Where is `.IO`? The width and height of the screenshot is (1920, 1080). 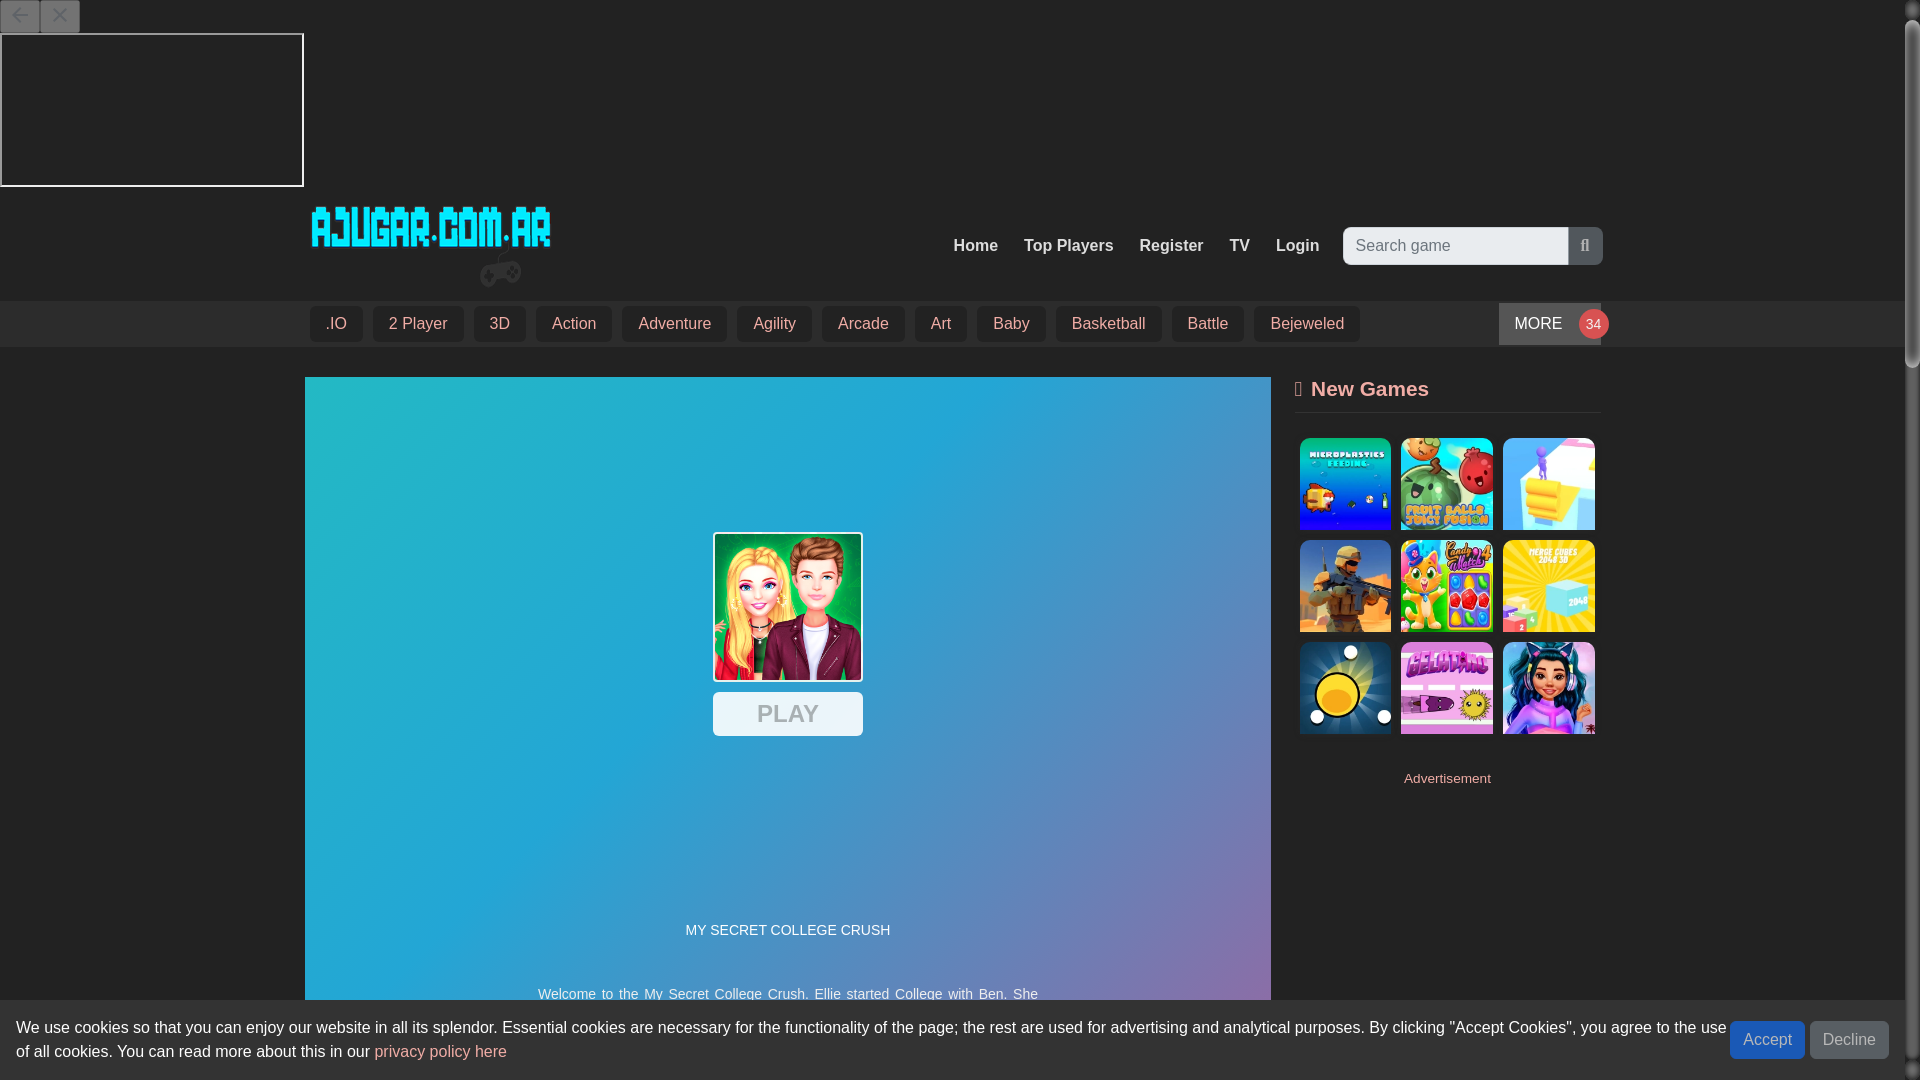
.IO is located at coordinates (334, 324).